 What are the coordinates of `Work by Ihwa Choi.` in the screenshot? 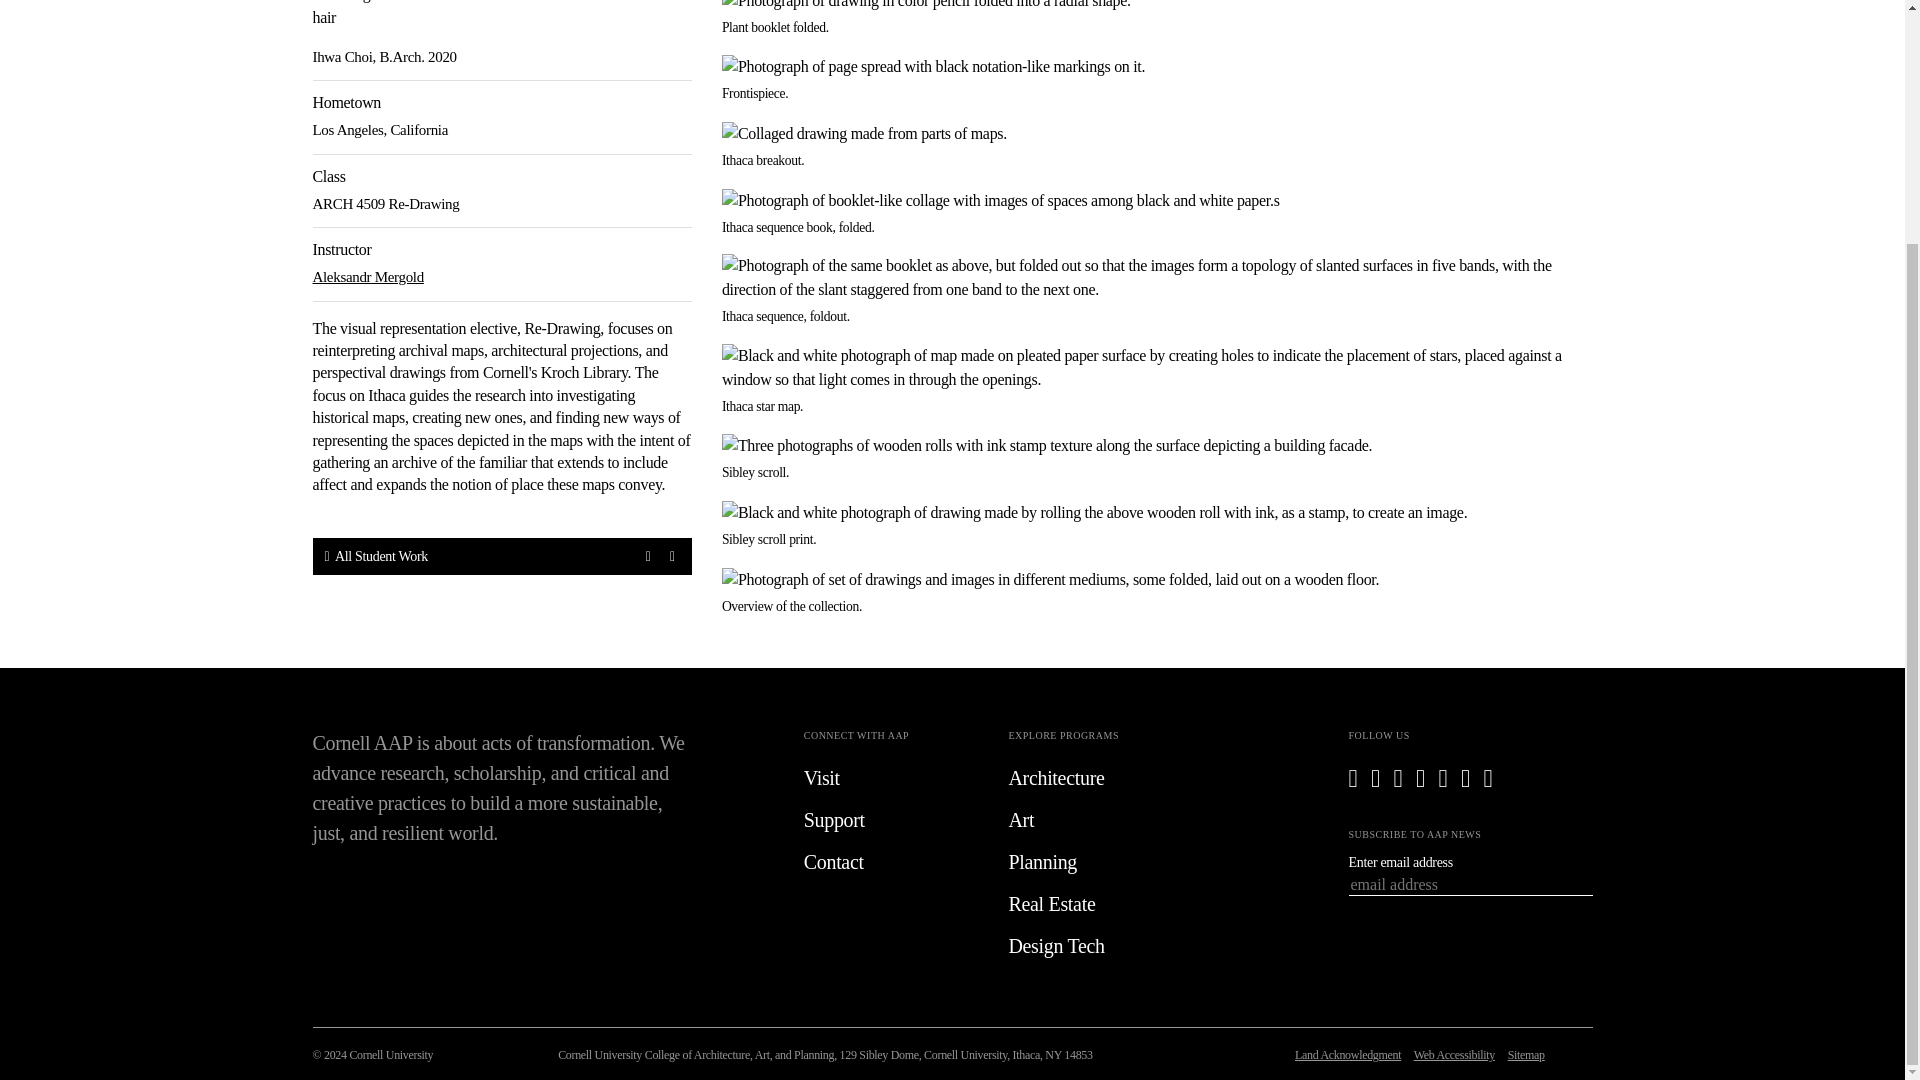 It's located at (1157, 66).